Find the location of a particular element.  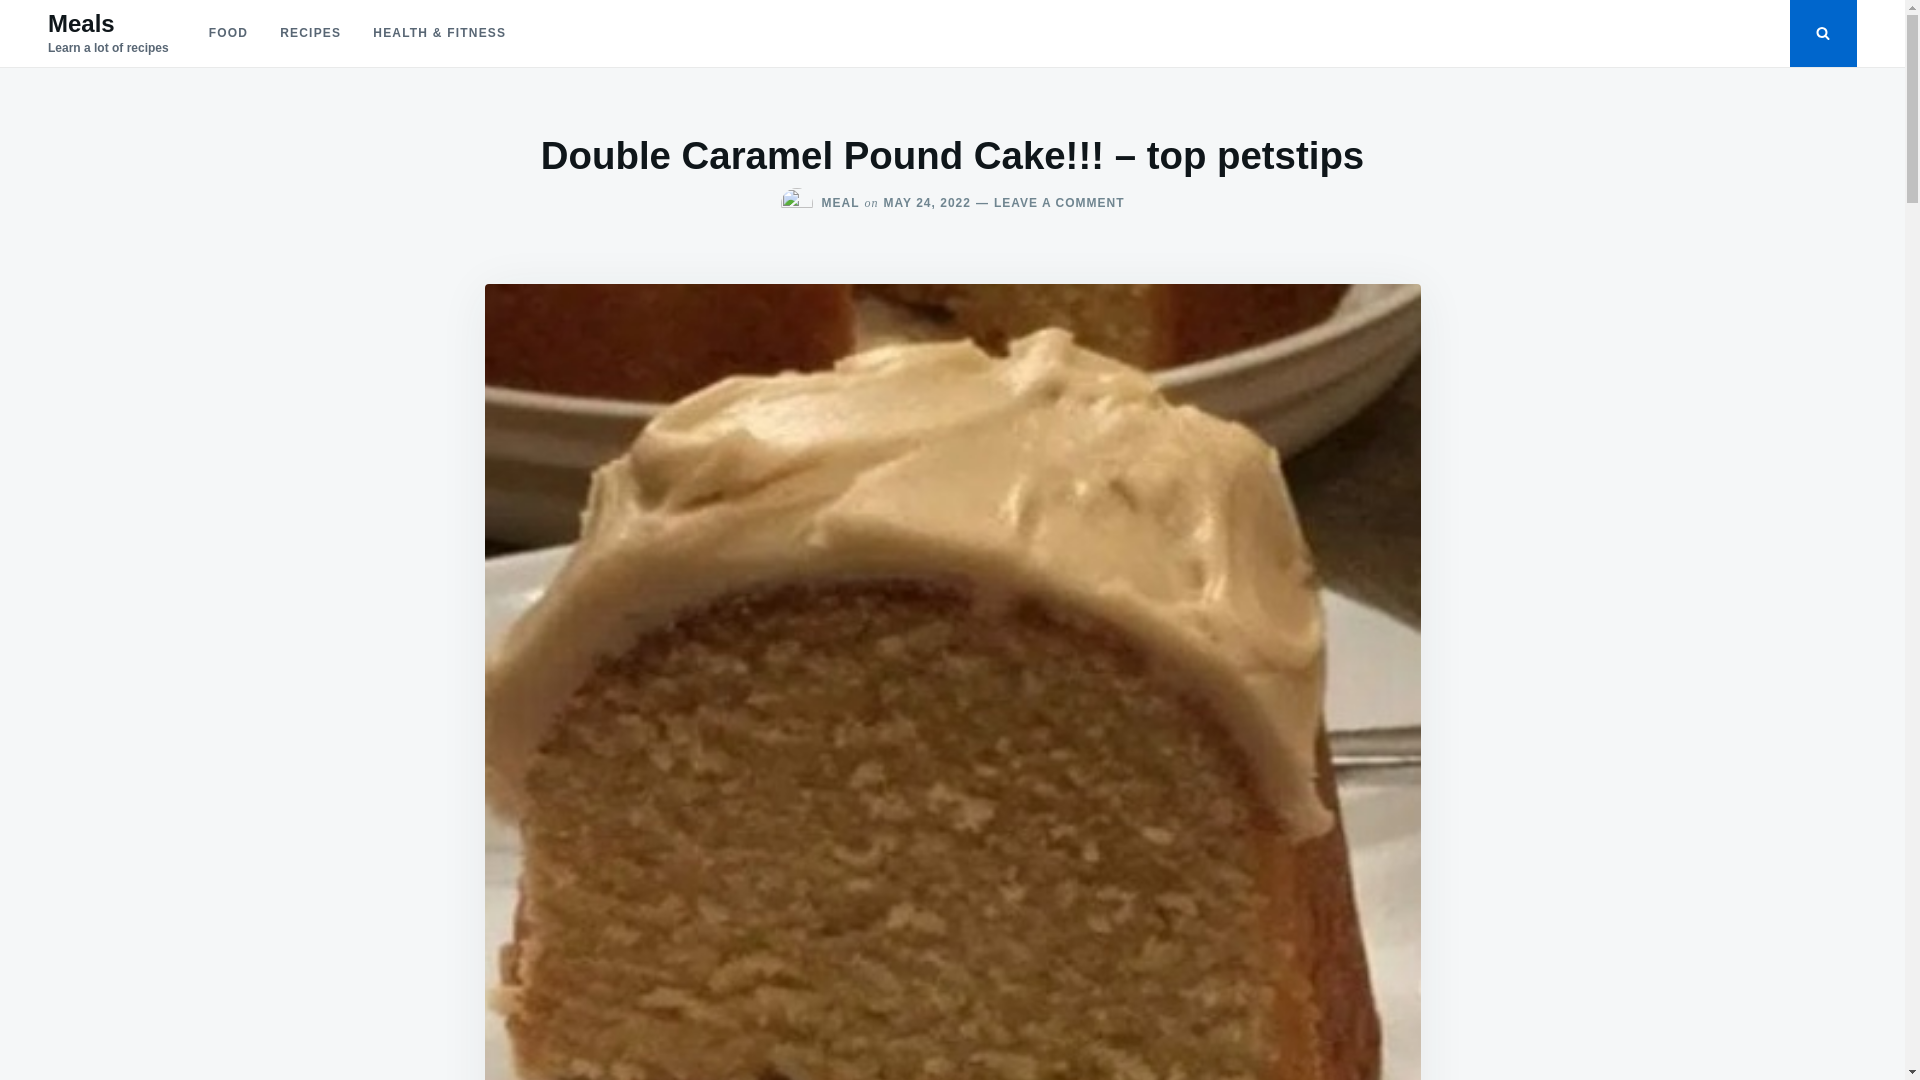

RECIPES is located at coordinates (310, 33).